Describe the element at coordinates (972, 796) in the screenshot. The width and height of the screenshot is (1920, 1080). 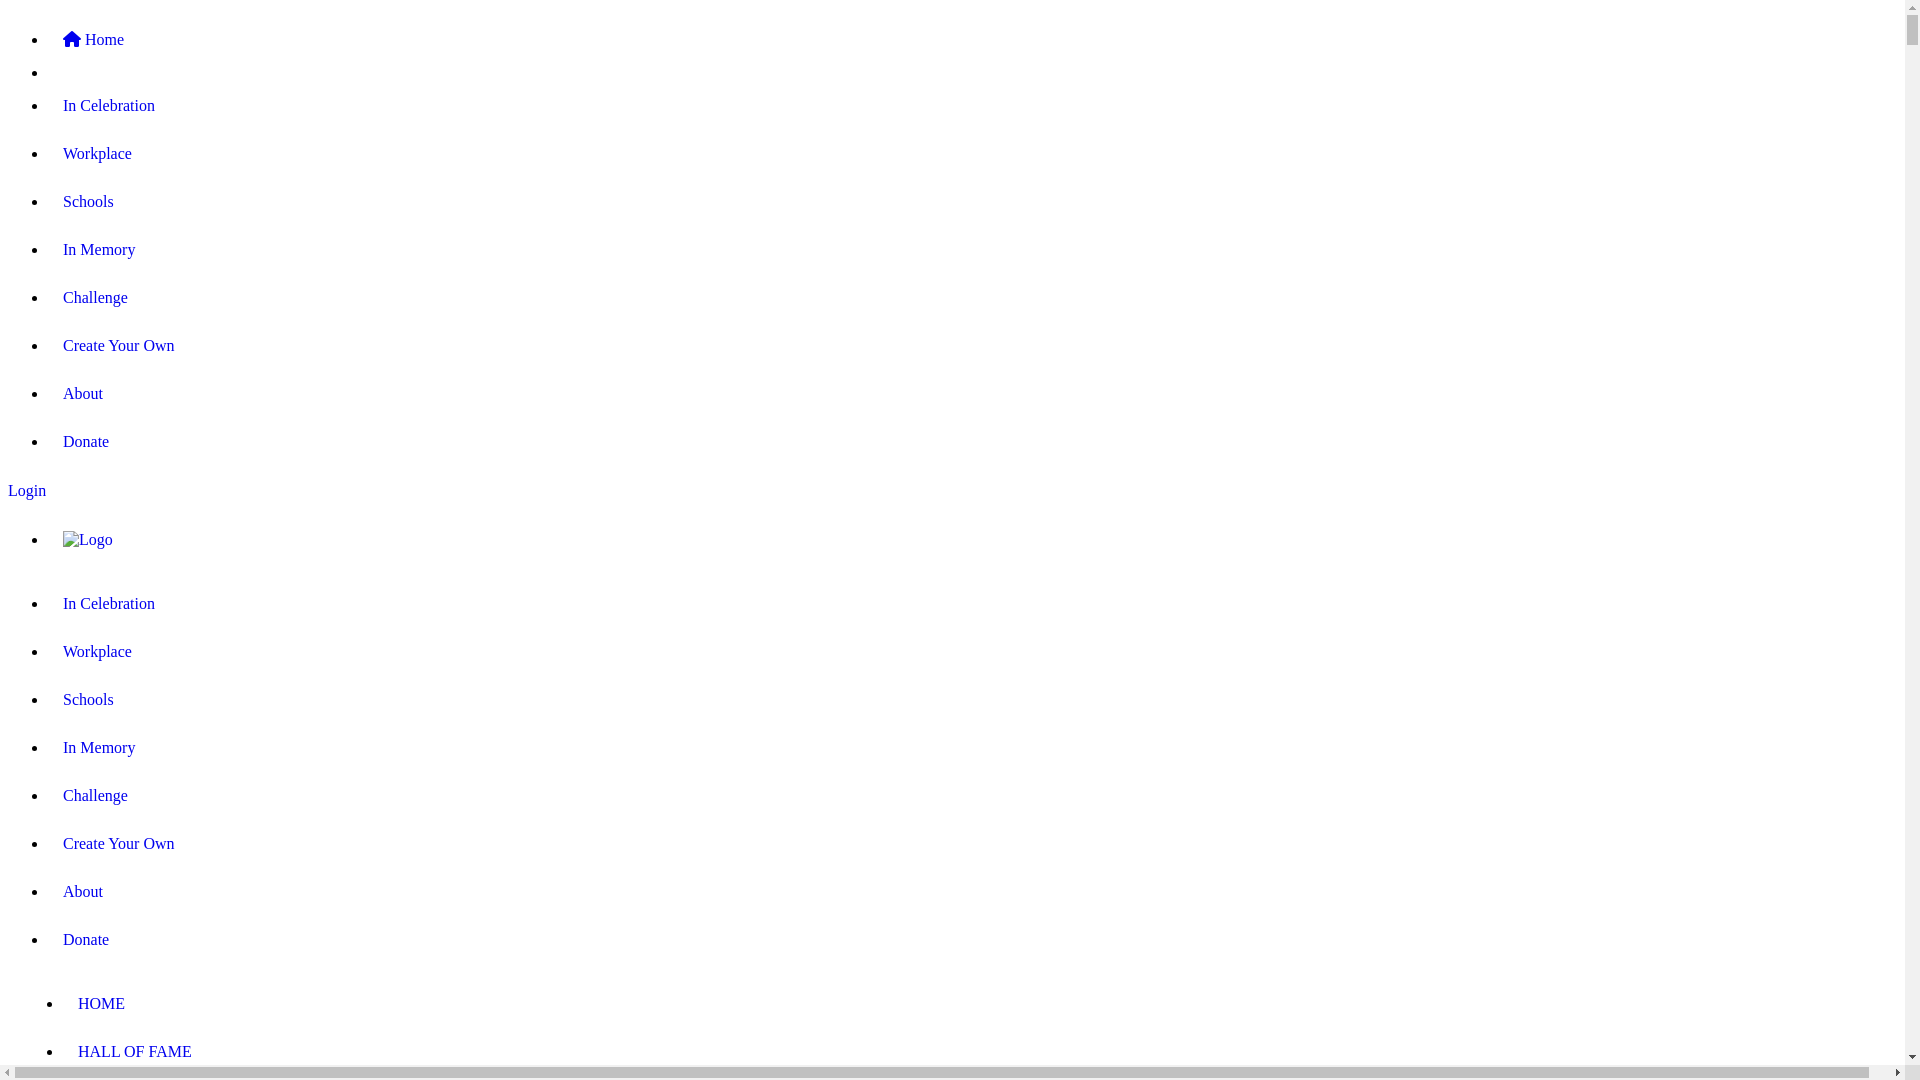
I see `Challenge` at that location.